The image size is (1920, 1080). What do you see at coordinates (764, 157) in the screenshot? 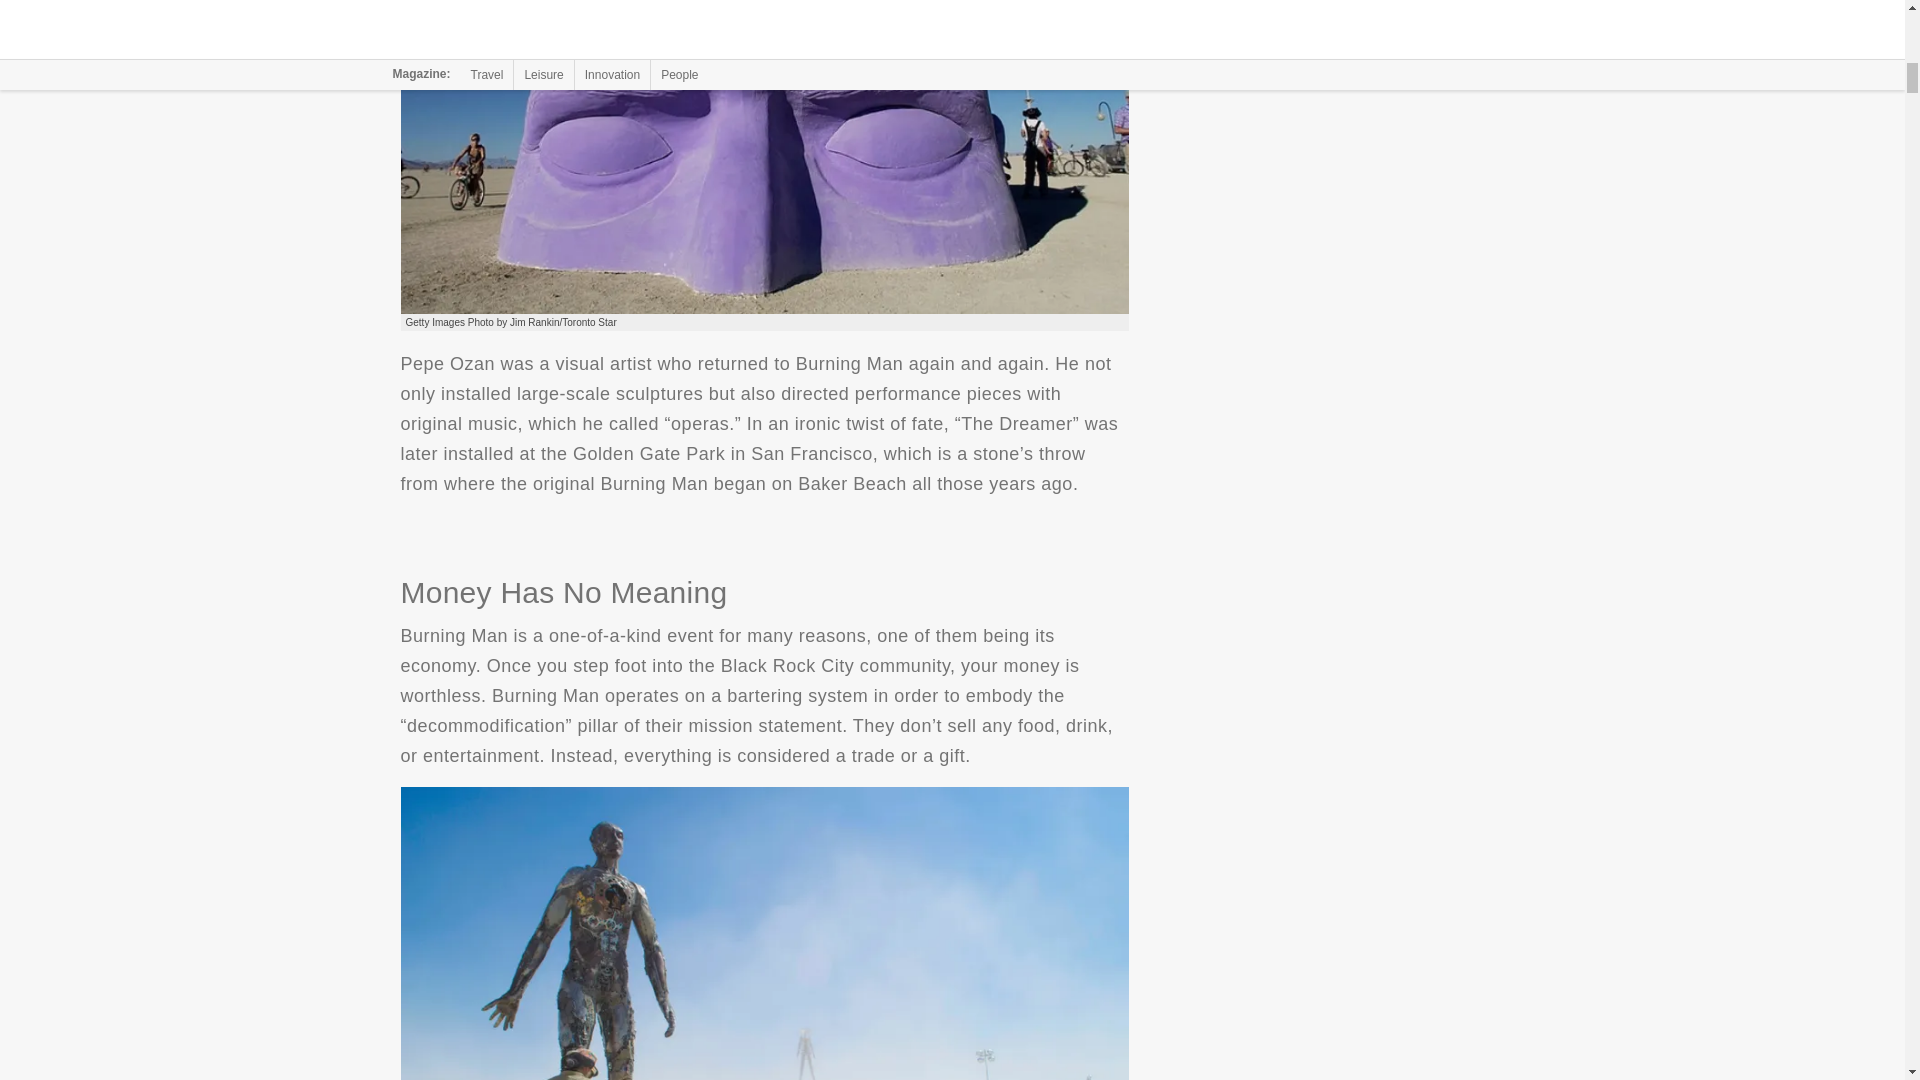
I see `A Waking Dream` at bounding box center [764, 157].